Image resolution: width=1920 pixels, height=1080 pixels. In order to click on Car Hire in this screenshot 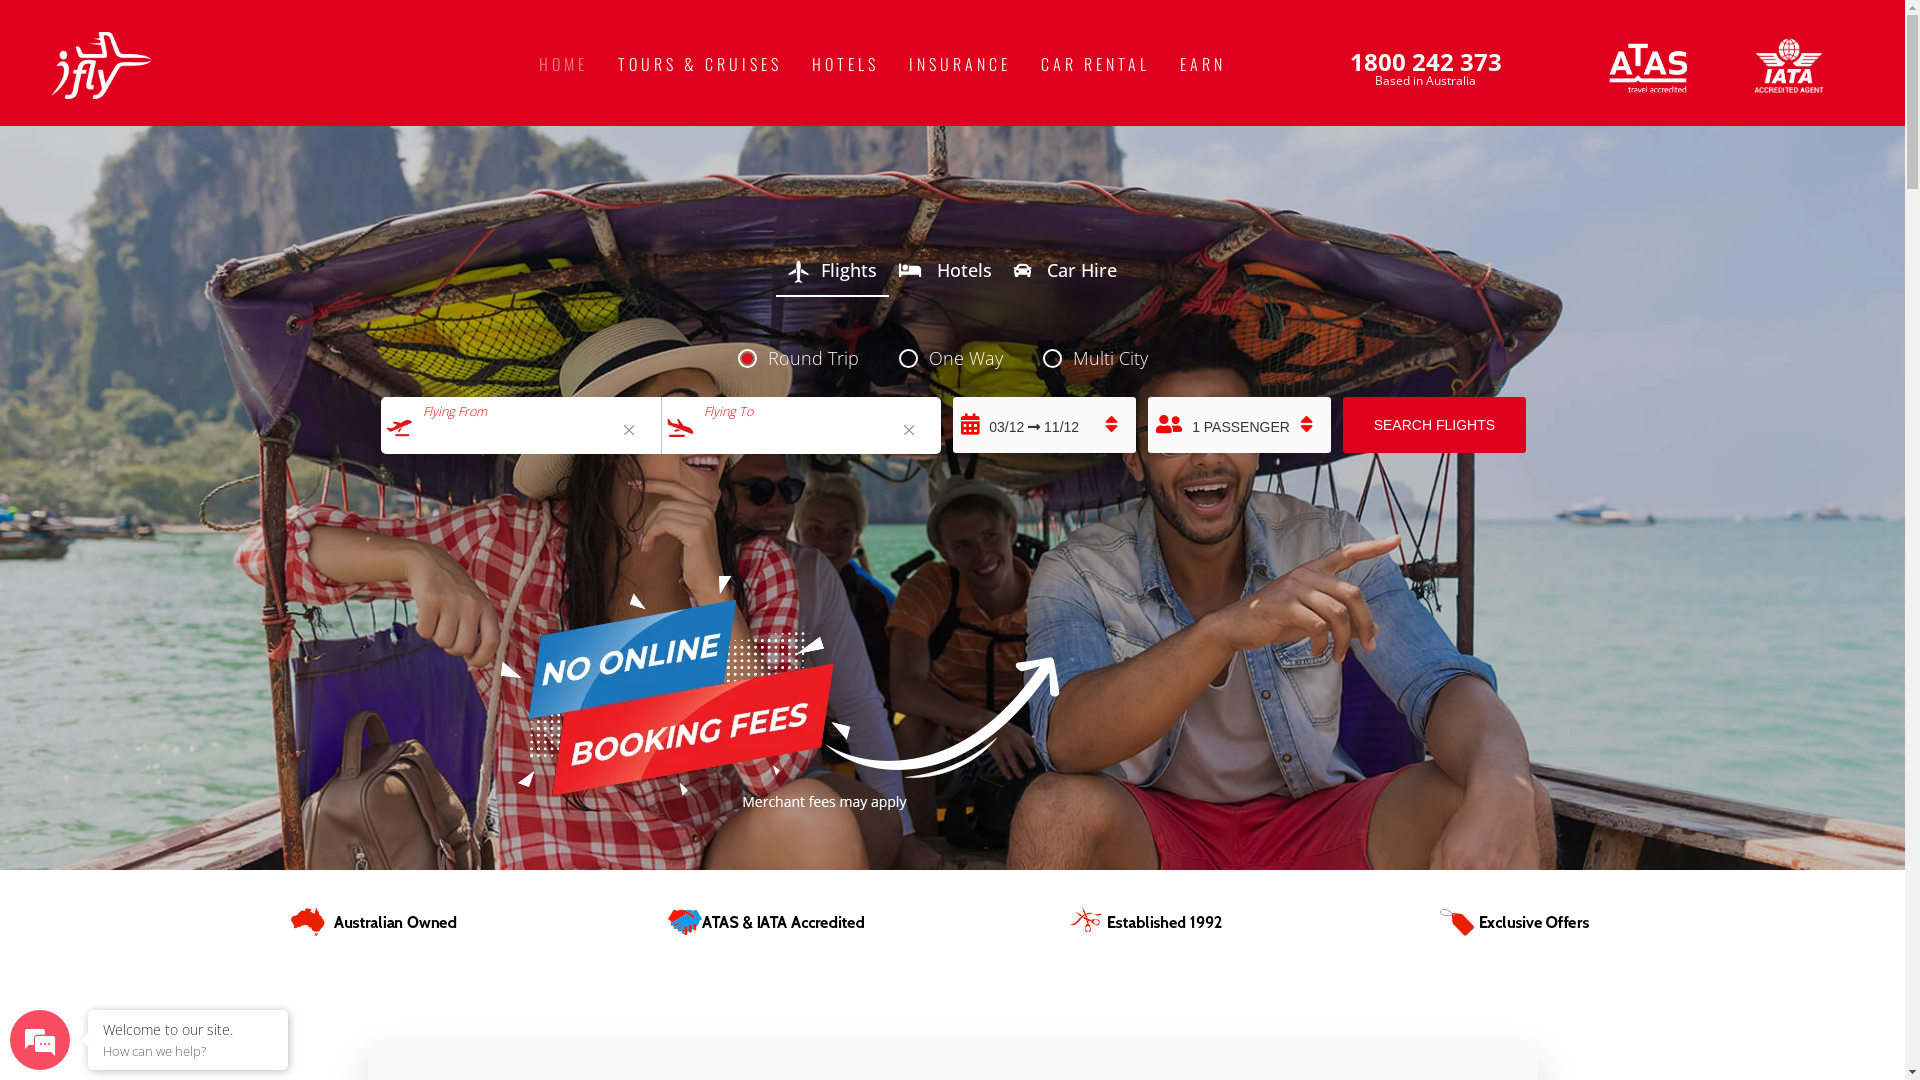, I will do `click(1066, 274)`.